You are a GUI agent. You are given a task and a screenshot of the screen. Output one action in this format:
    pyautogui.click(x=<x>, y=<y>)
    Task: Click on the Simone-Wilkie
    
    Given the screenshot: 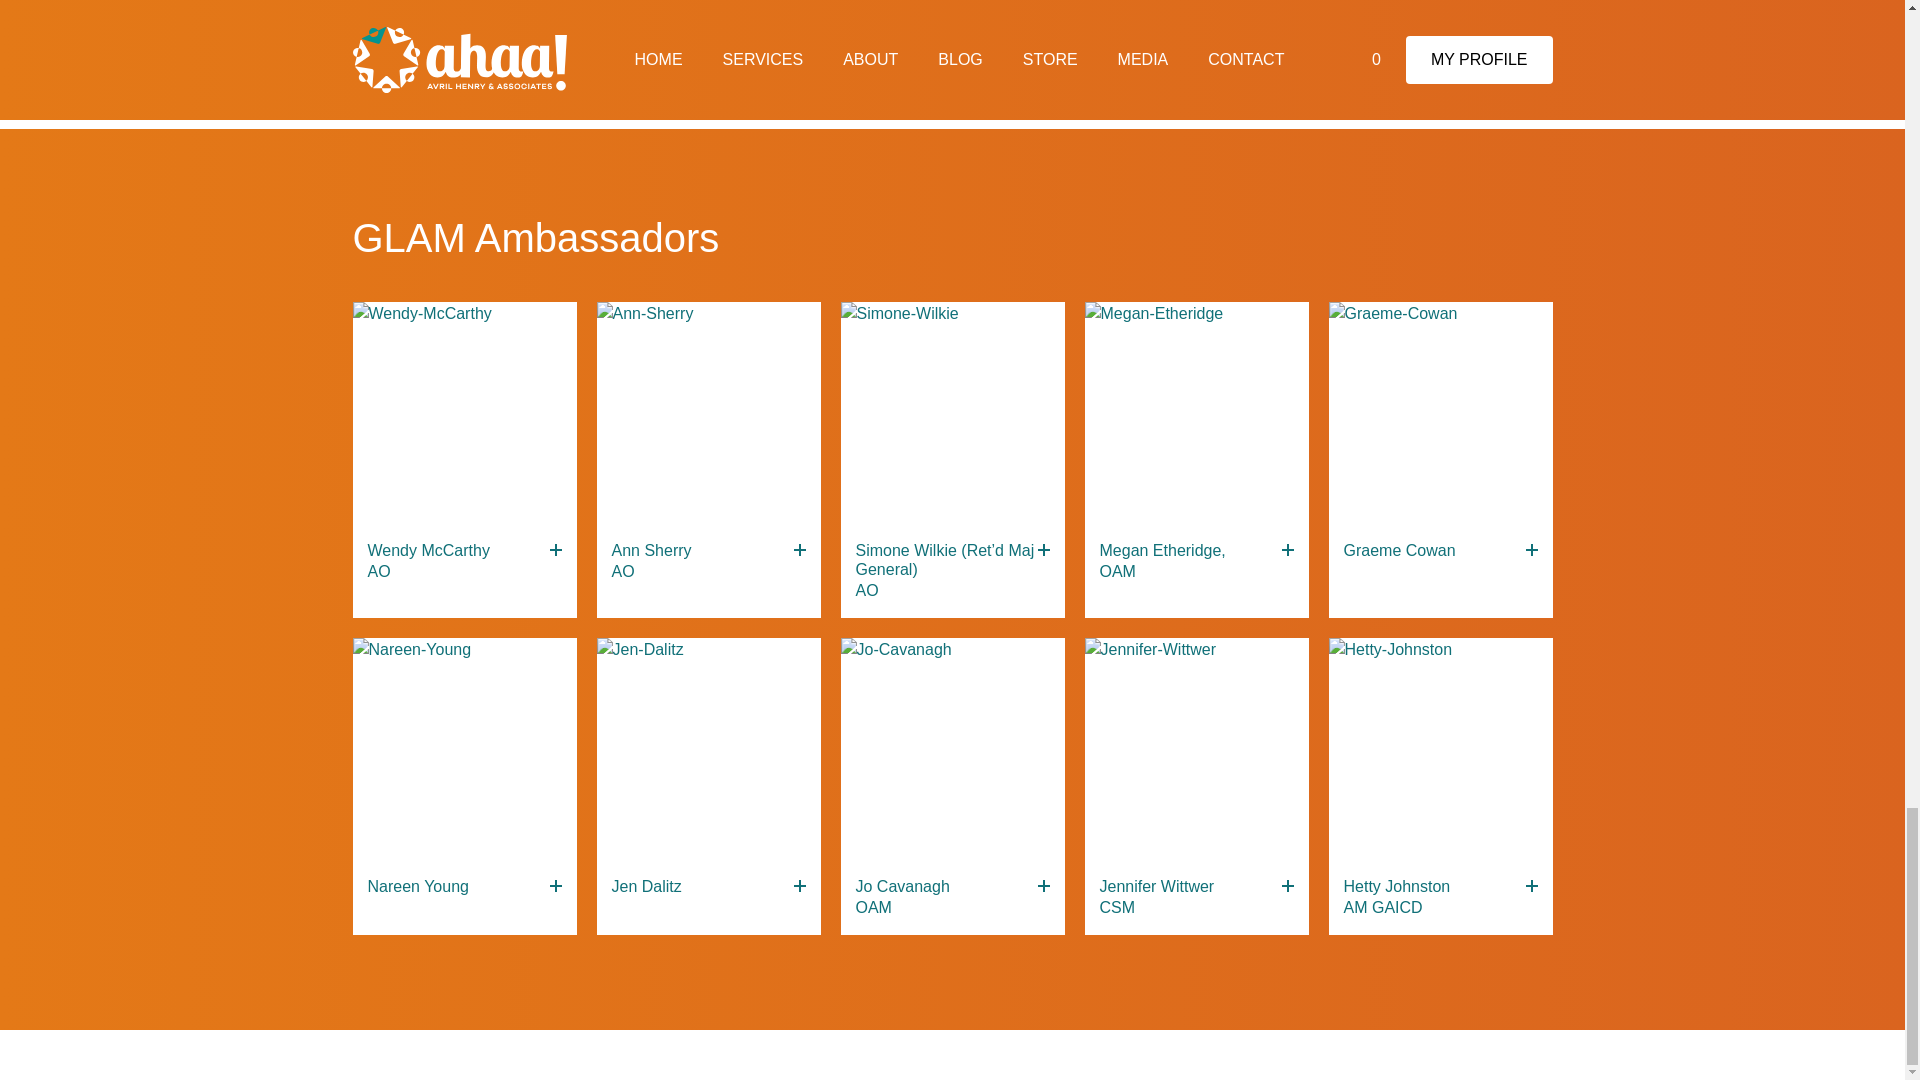 What is the action you would take?
    pyautogui.click(x=952, y=414)
    